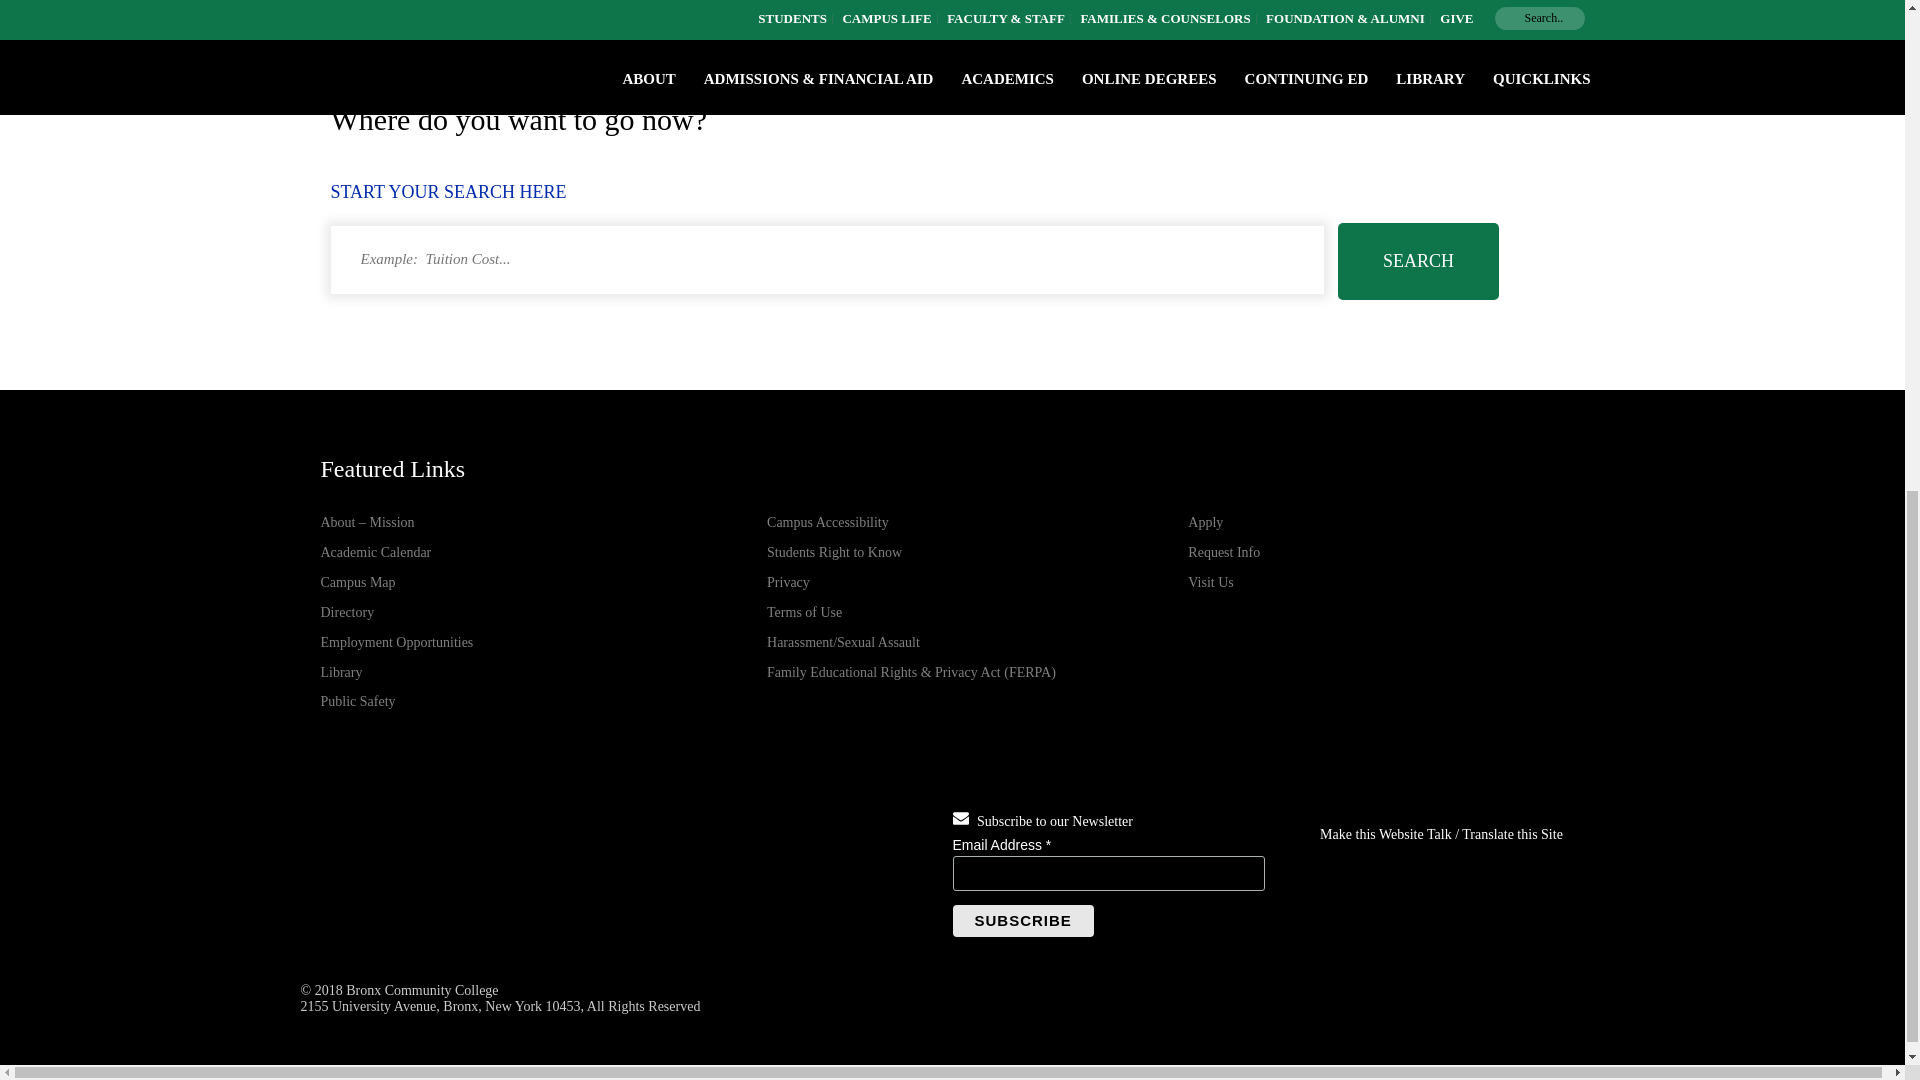  I want to click on Public Safety, so click(358, 701).